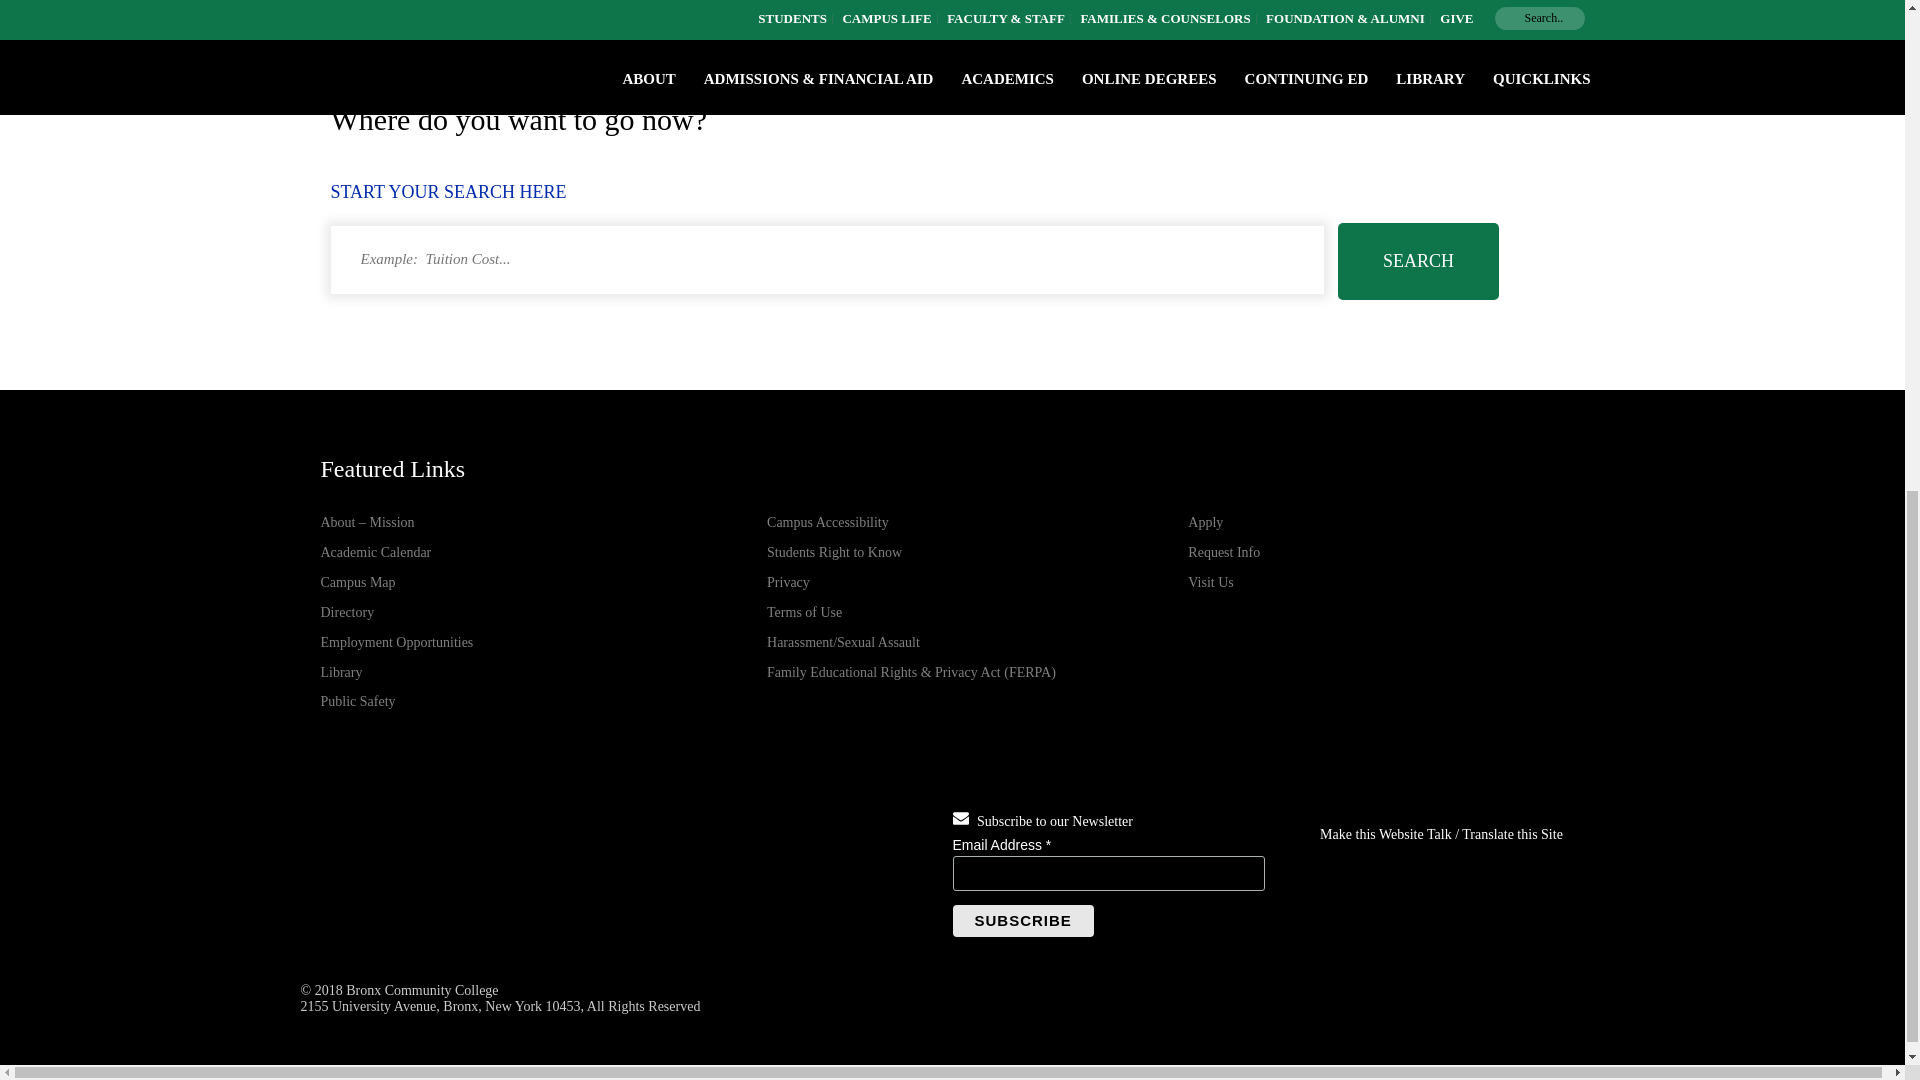  I want to click on Public Safety, so click(358, 701).